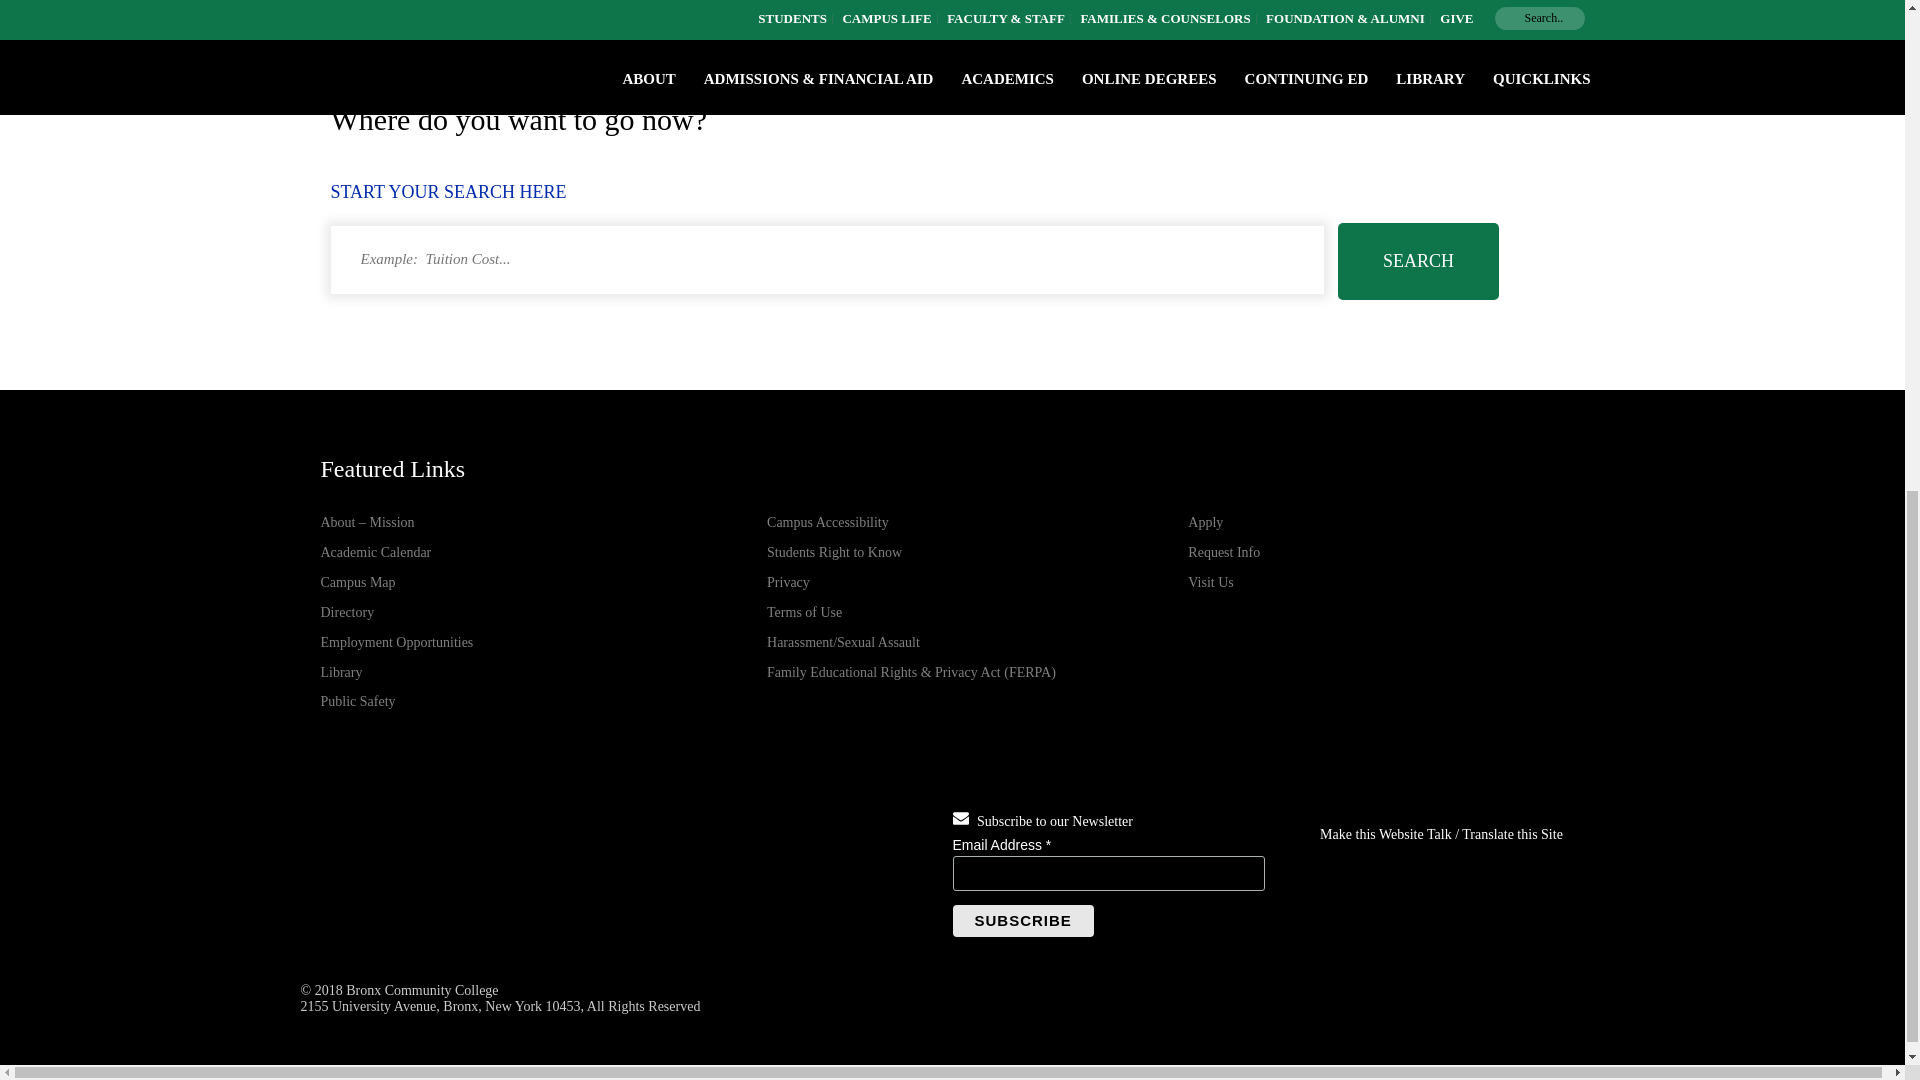  I want to click on Public Safety, so click(358, 701).